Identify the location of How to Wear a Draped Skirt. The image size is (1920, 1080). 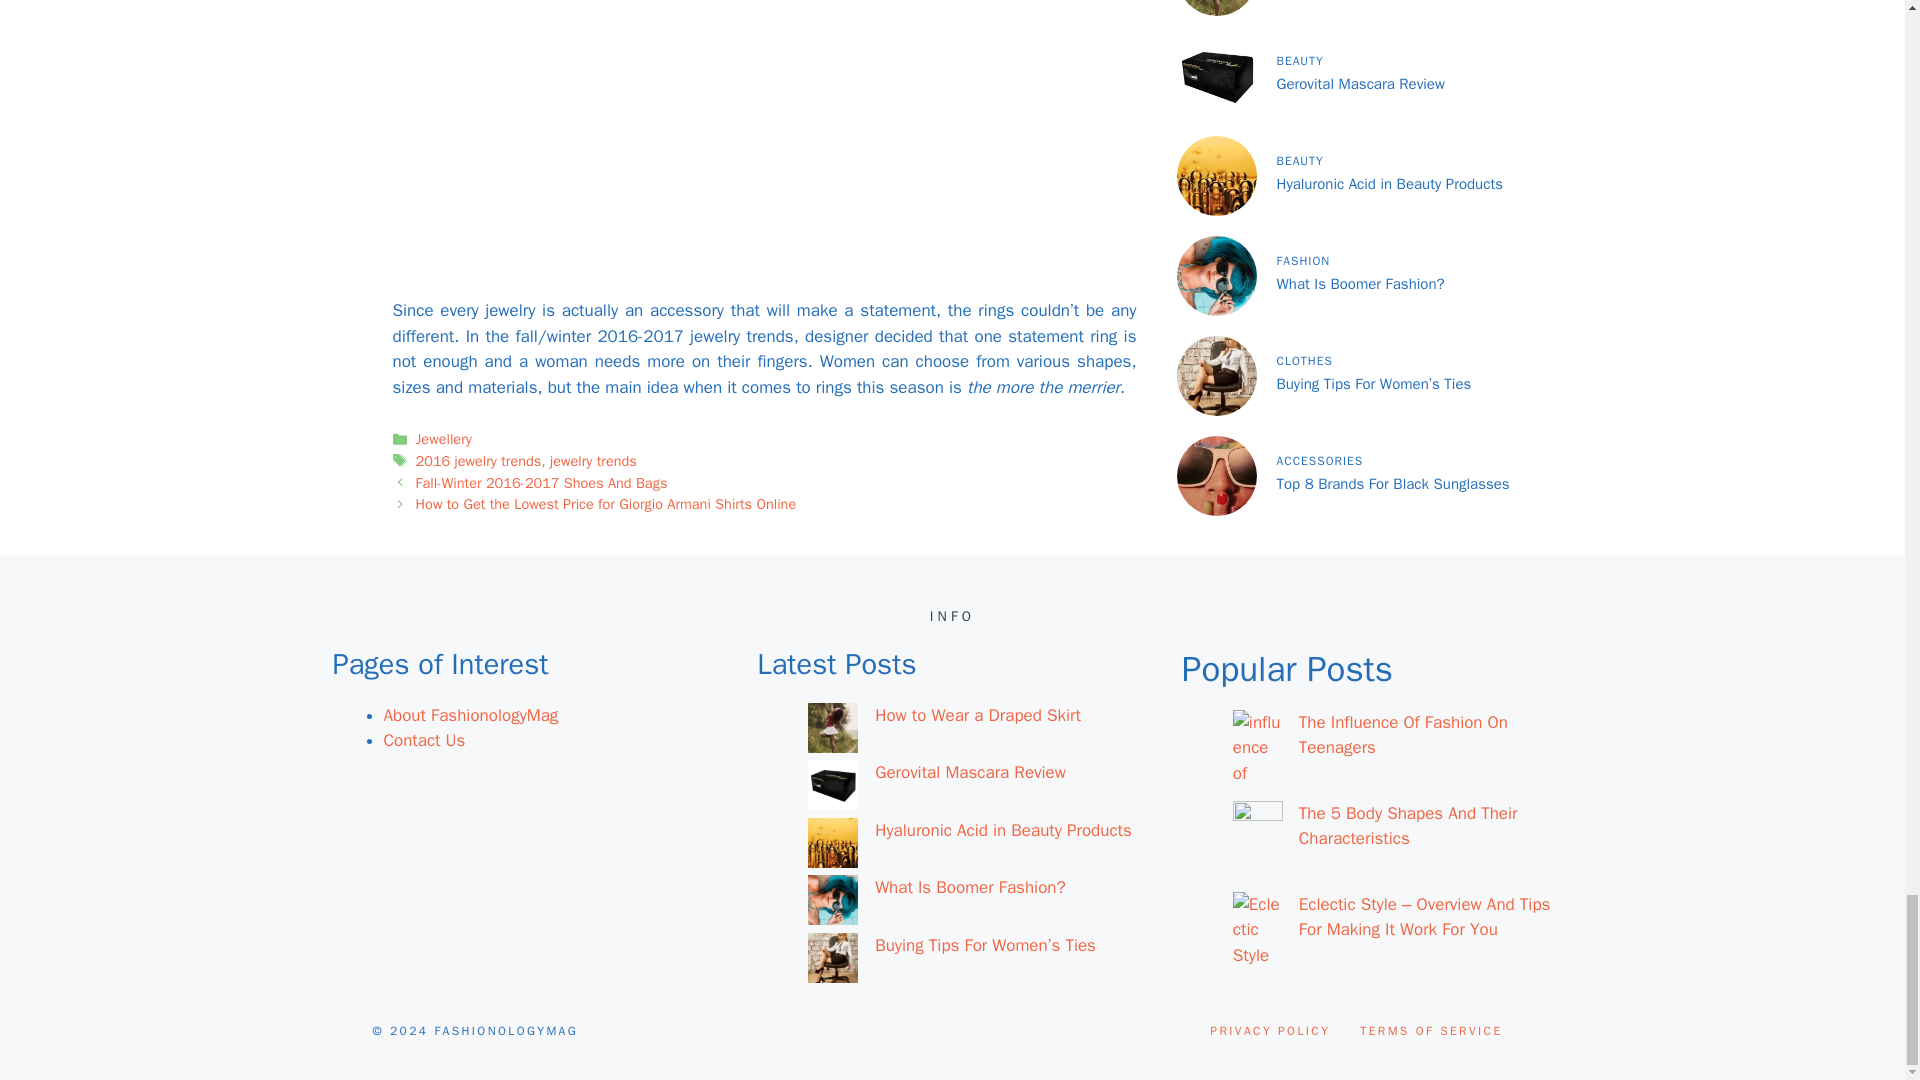
(978, 715).